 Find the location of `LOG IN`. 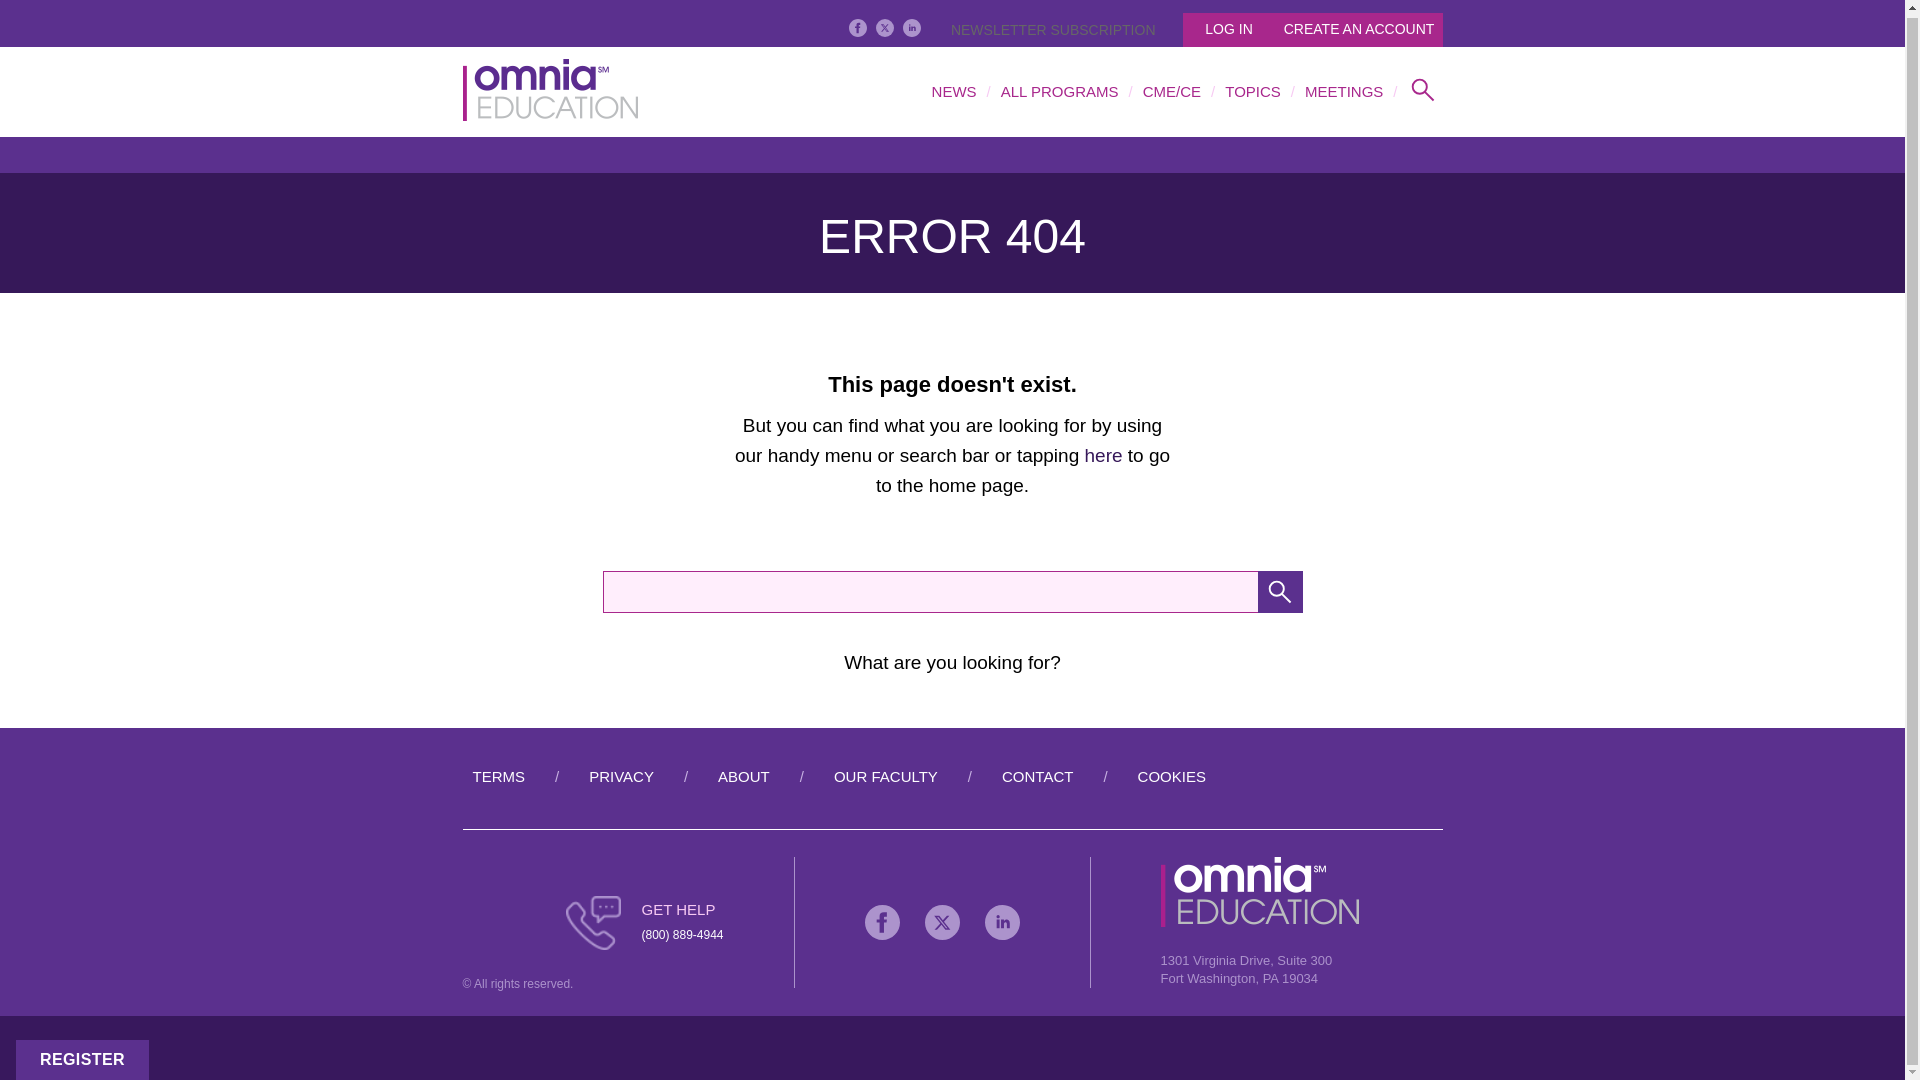

LOG IN is located at coordinates (1222, 30).